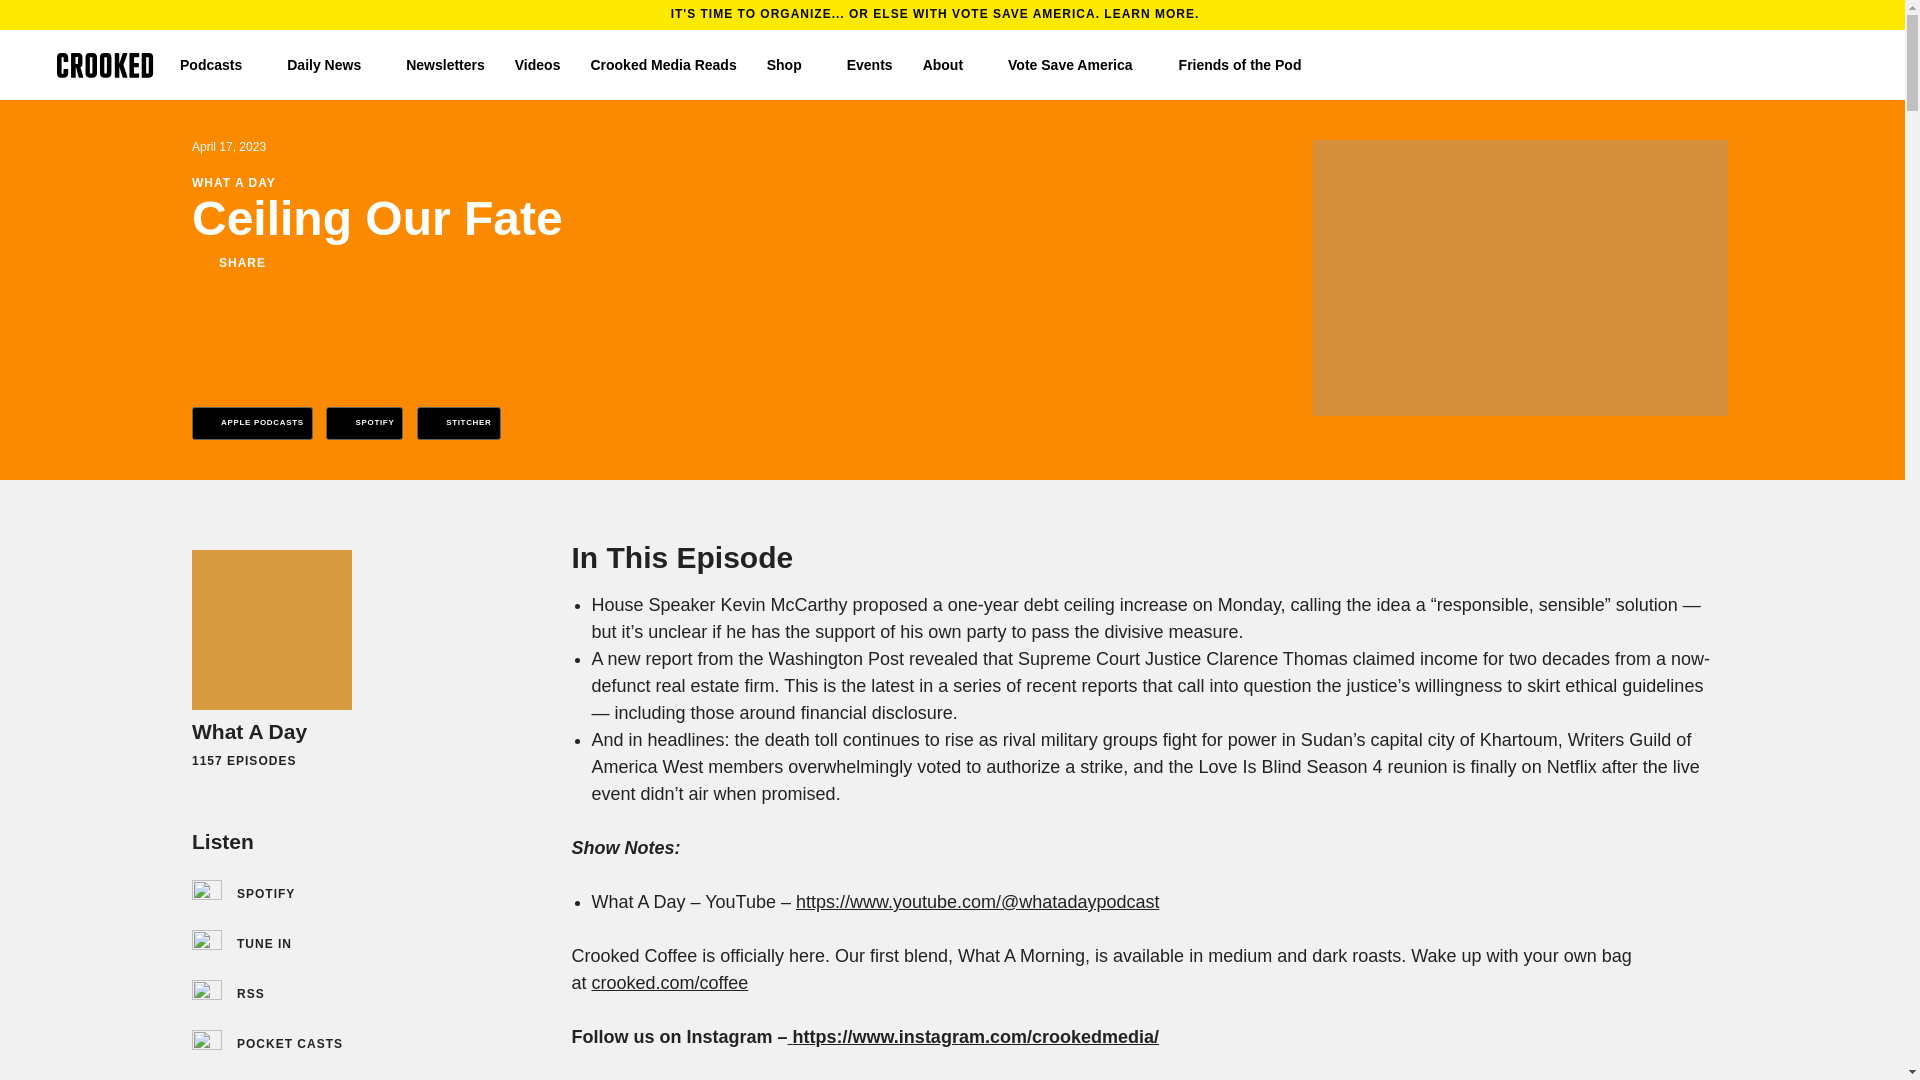  I want to click on Events, so click(869, 64).